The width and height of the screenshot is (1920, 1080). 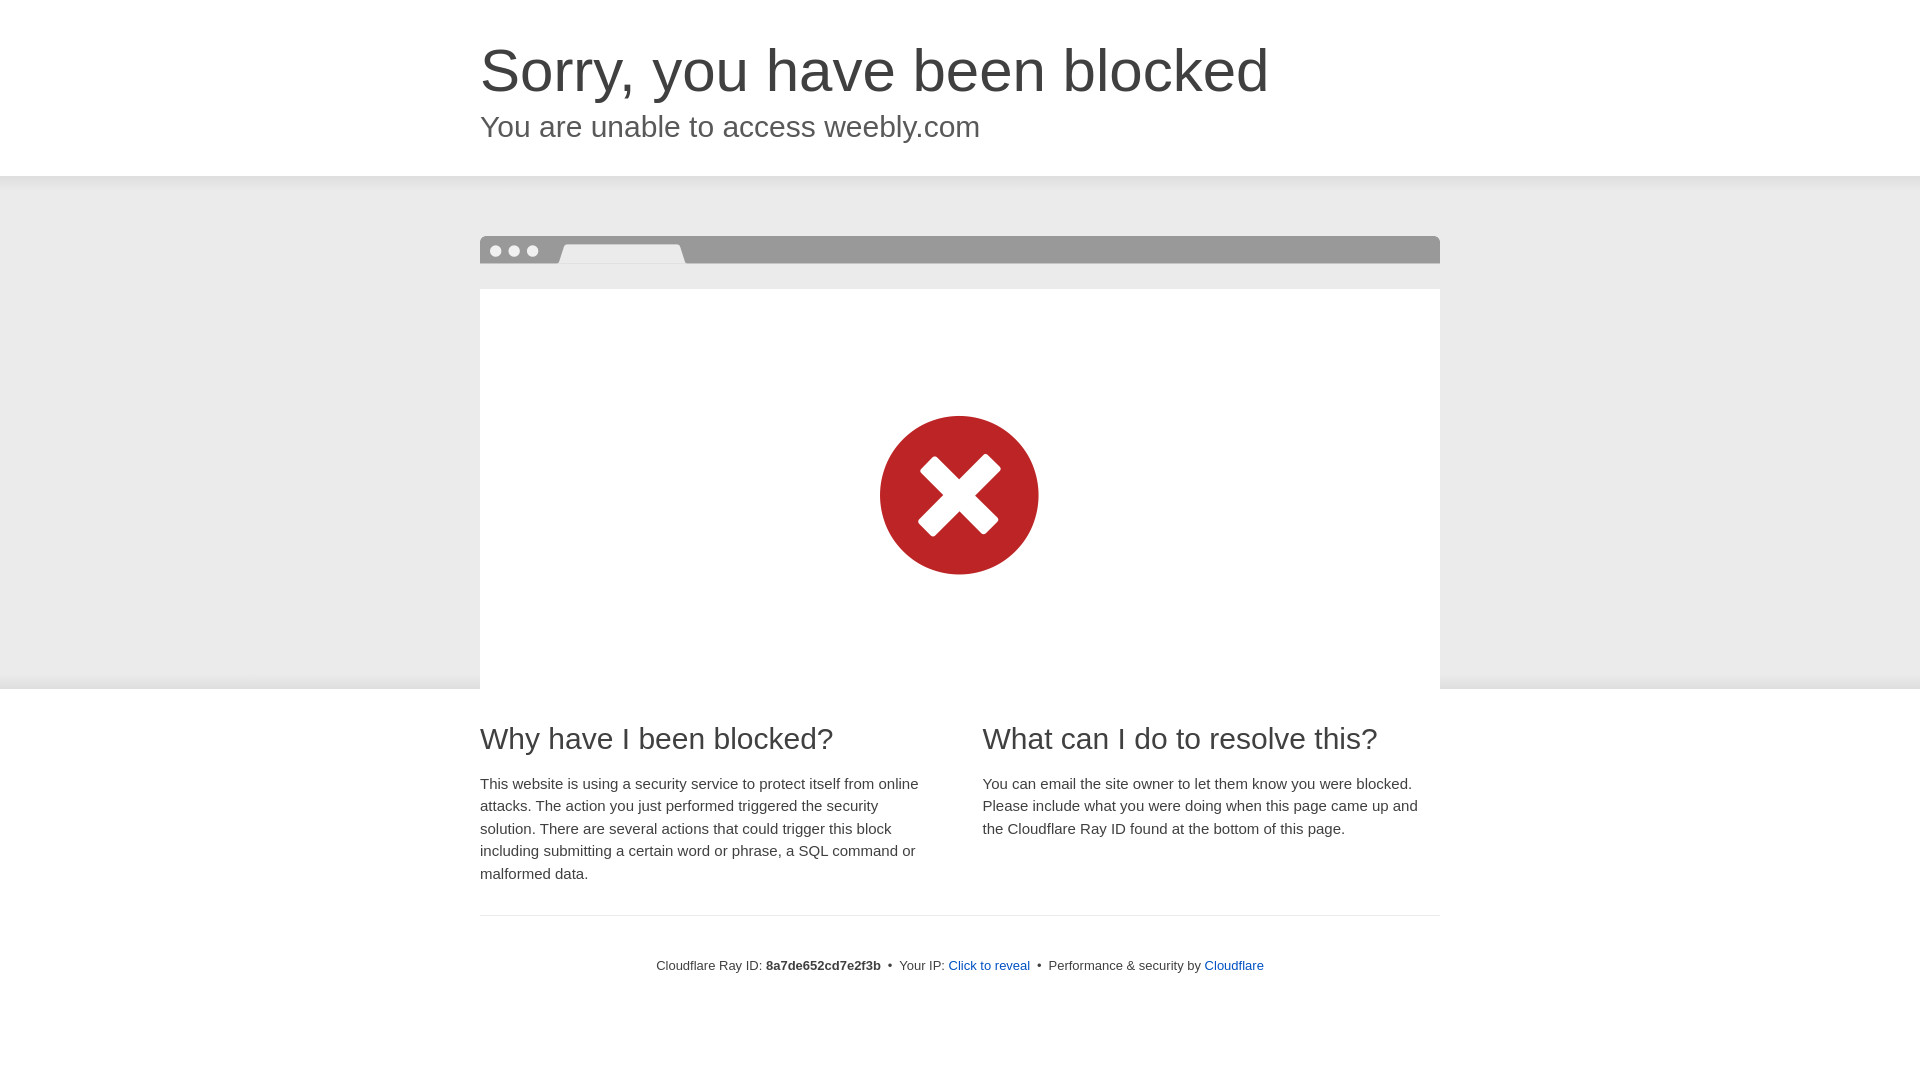 What do you see at coordinates (990, 966) in the screenshot?
I see `Click to reveal` at bounding box center [990, 966].